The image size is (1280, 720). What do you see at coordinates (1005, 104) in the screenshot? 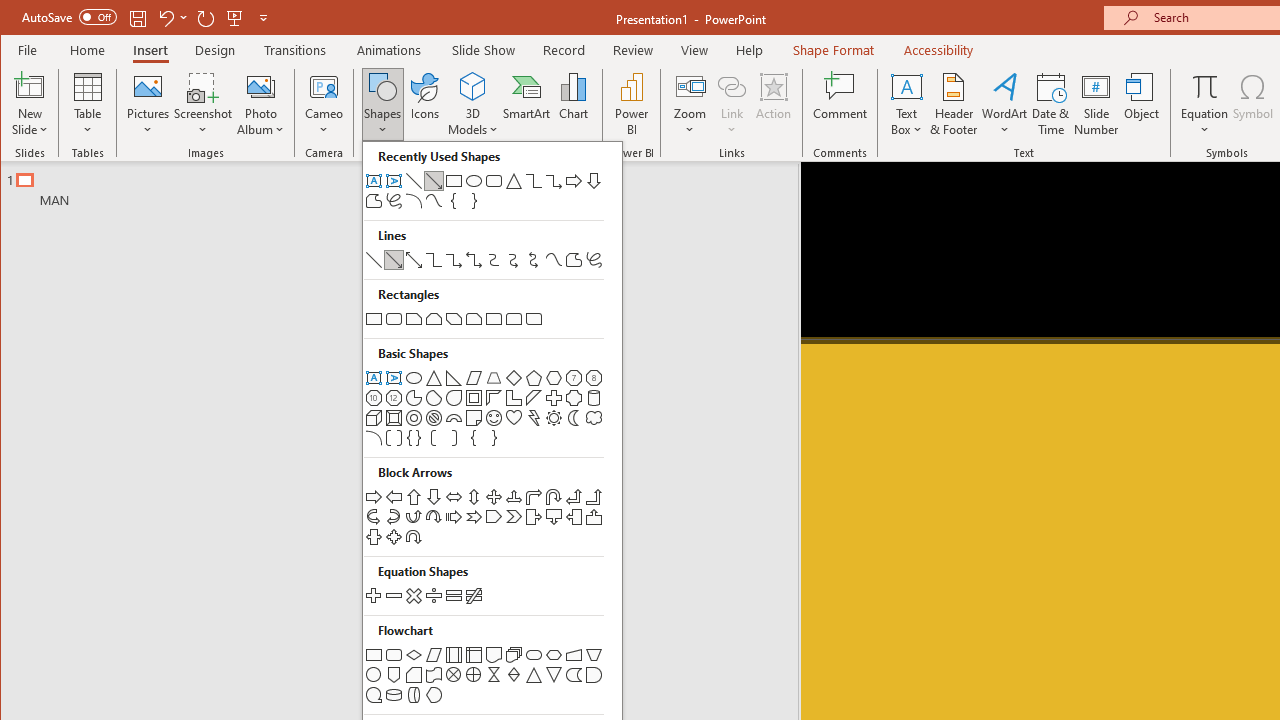
I see `WordArt` at bounding box center [1005, 104].